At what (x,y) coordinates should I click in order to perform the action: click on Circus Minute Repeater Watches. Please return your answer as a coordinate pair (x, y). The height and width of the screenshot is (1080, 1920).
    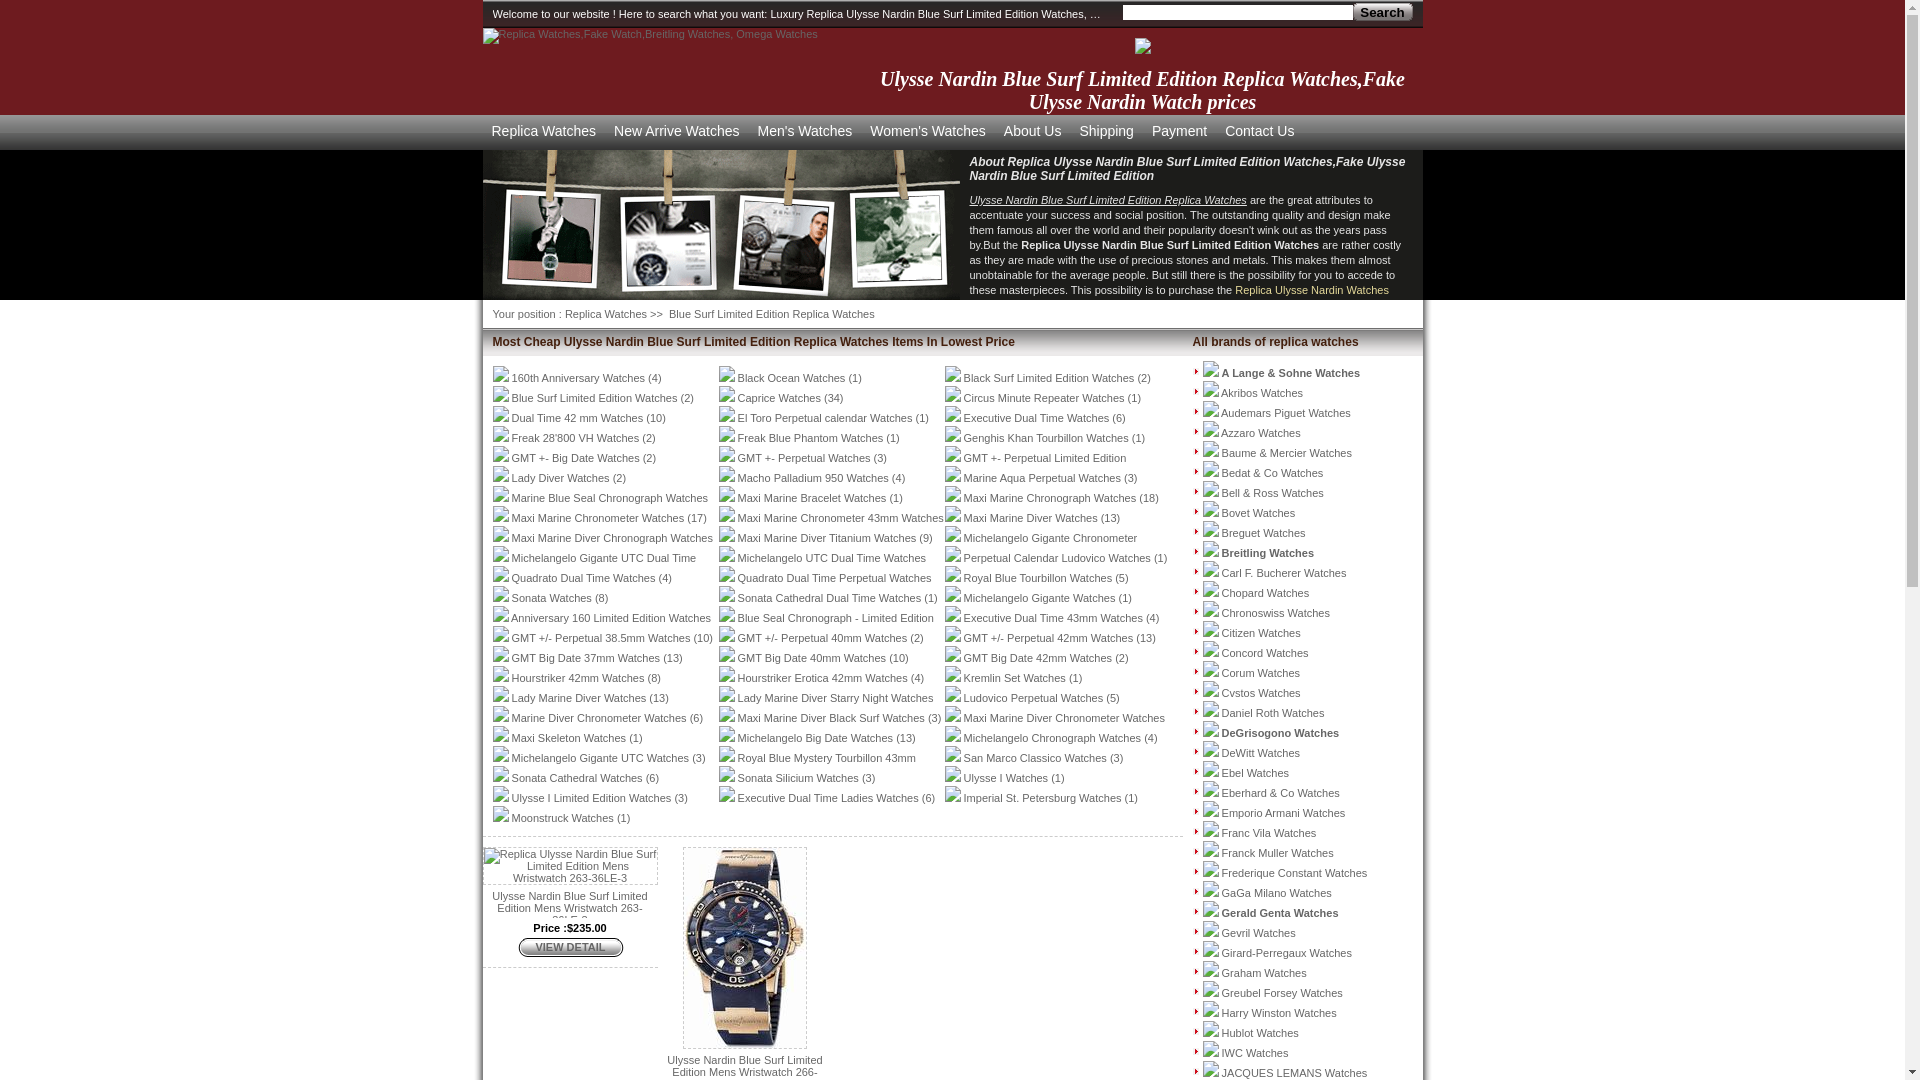
    Looking at the image, I should click on (1044, 398).